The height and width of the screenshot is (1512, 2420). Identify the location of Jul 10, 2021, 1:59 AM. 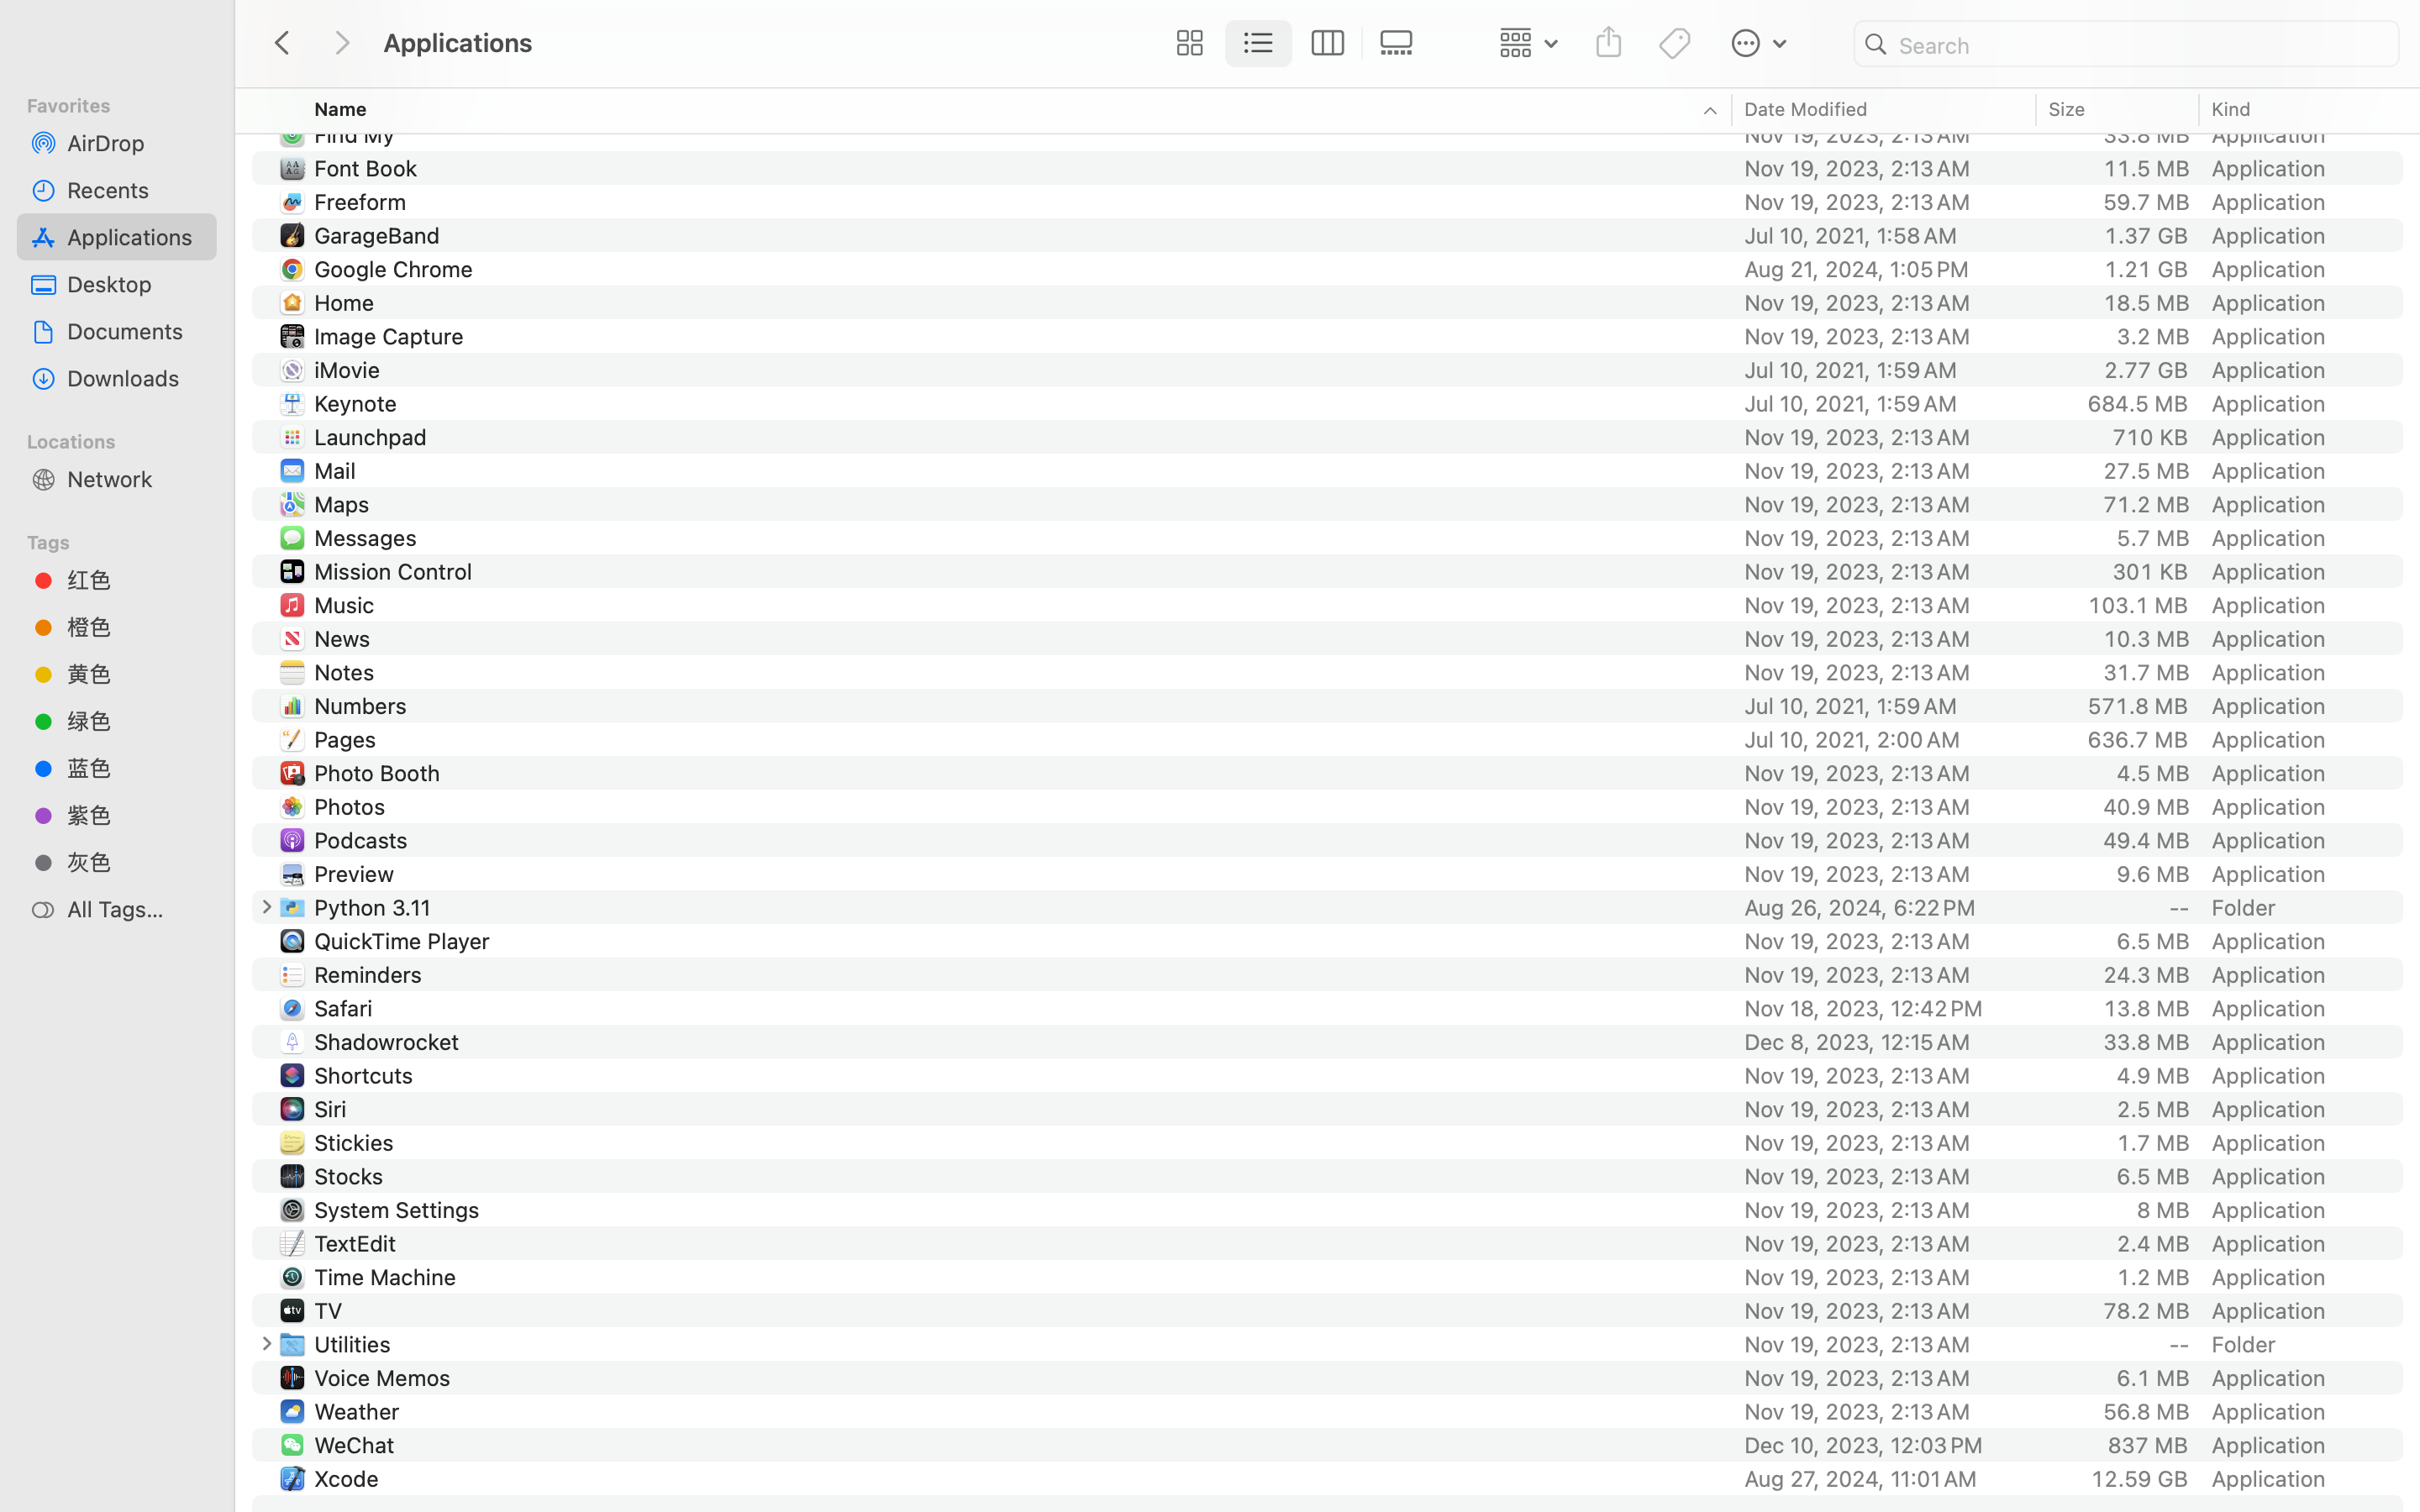
(1885, 706).